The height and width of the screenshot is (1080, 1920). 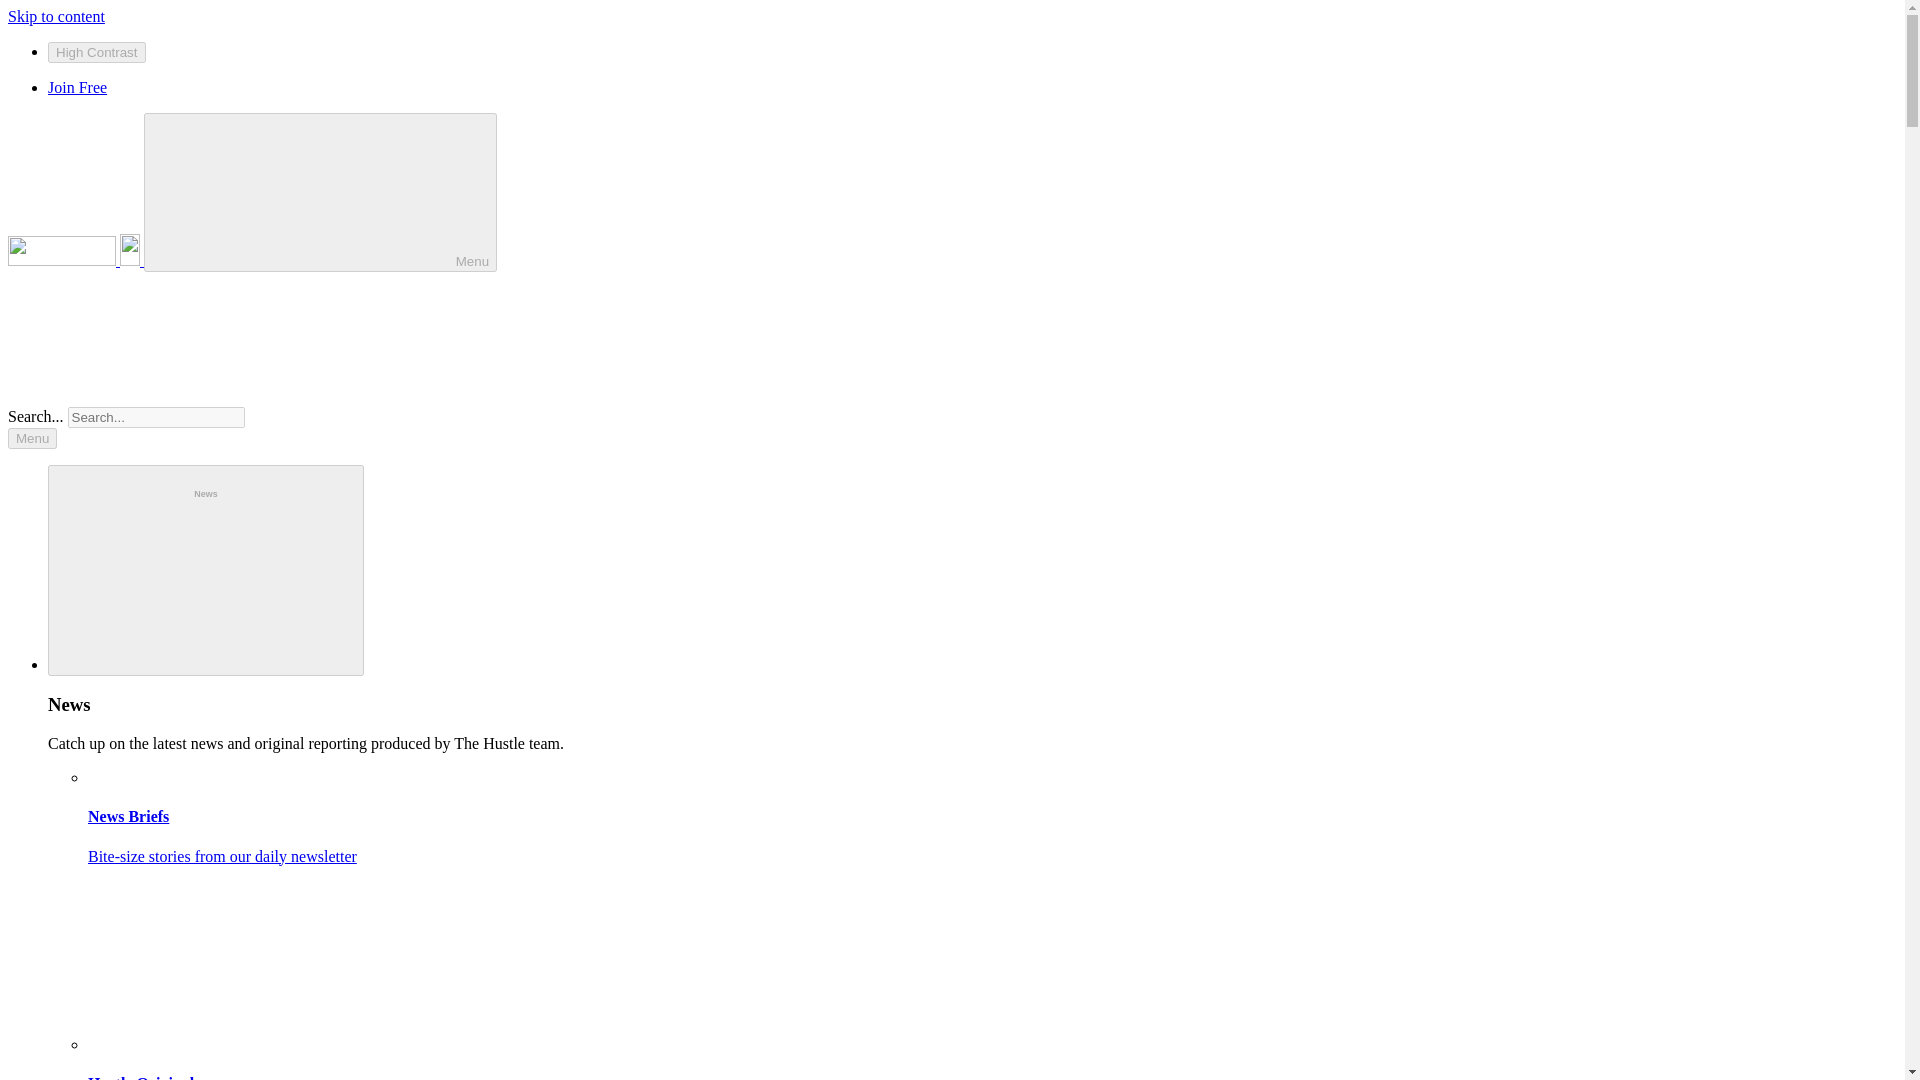 I want to click on Menu, so click(x=32, y=438).